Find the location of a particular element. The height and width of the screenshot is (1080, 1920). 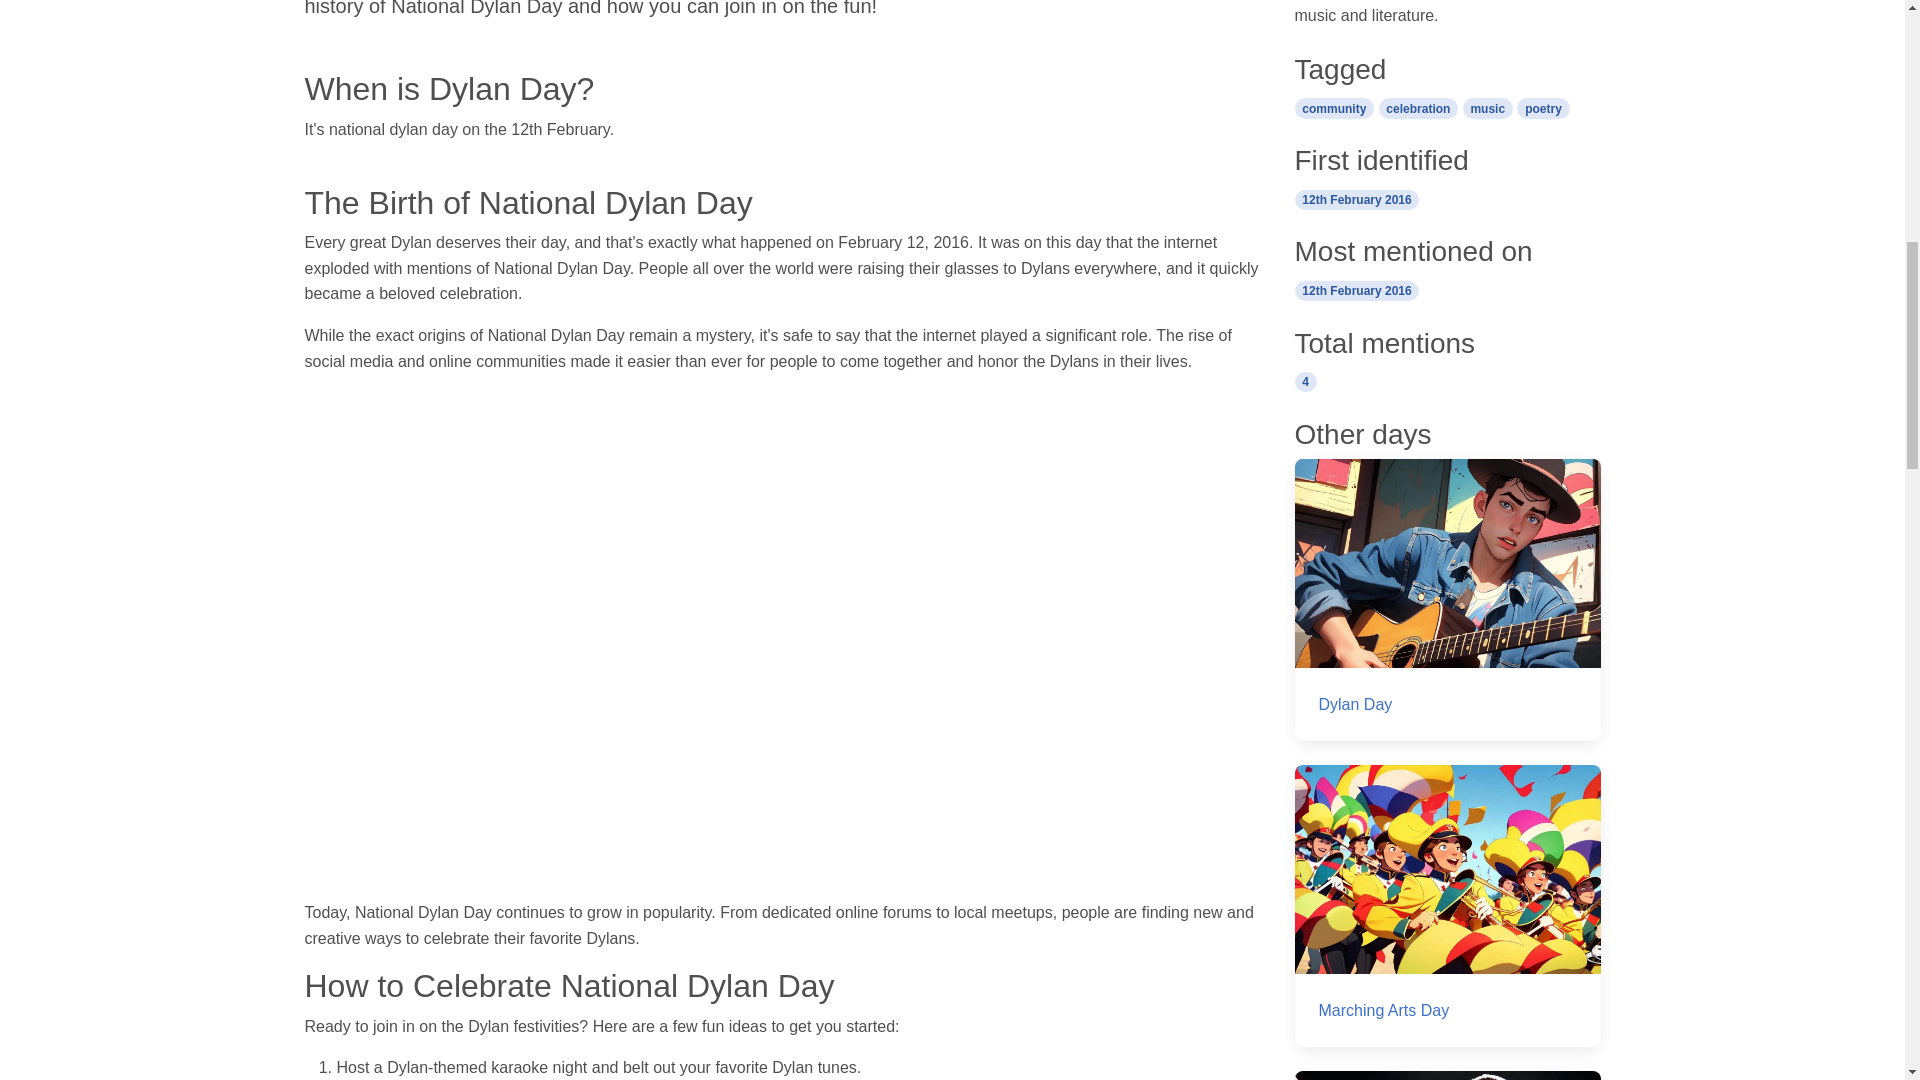

Riky Rick Day is located at coordinates (1446, 1076).